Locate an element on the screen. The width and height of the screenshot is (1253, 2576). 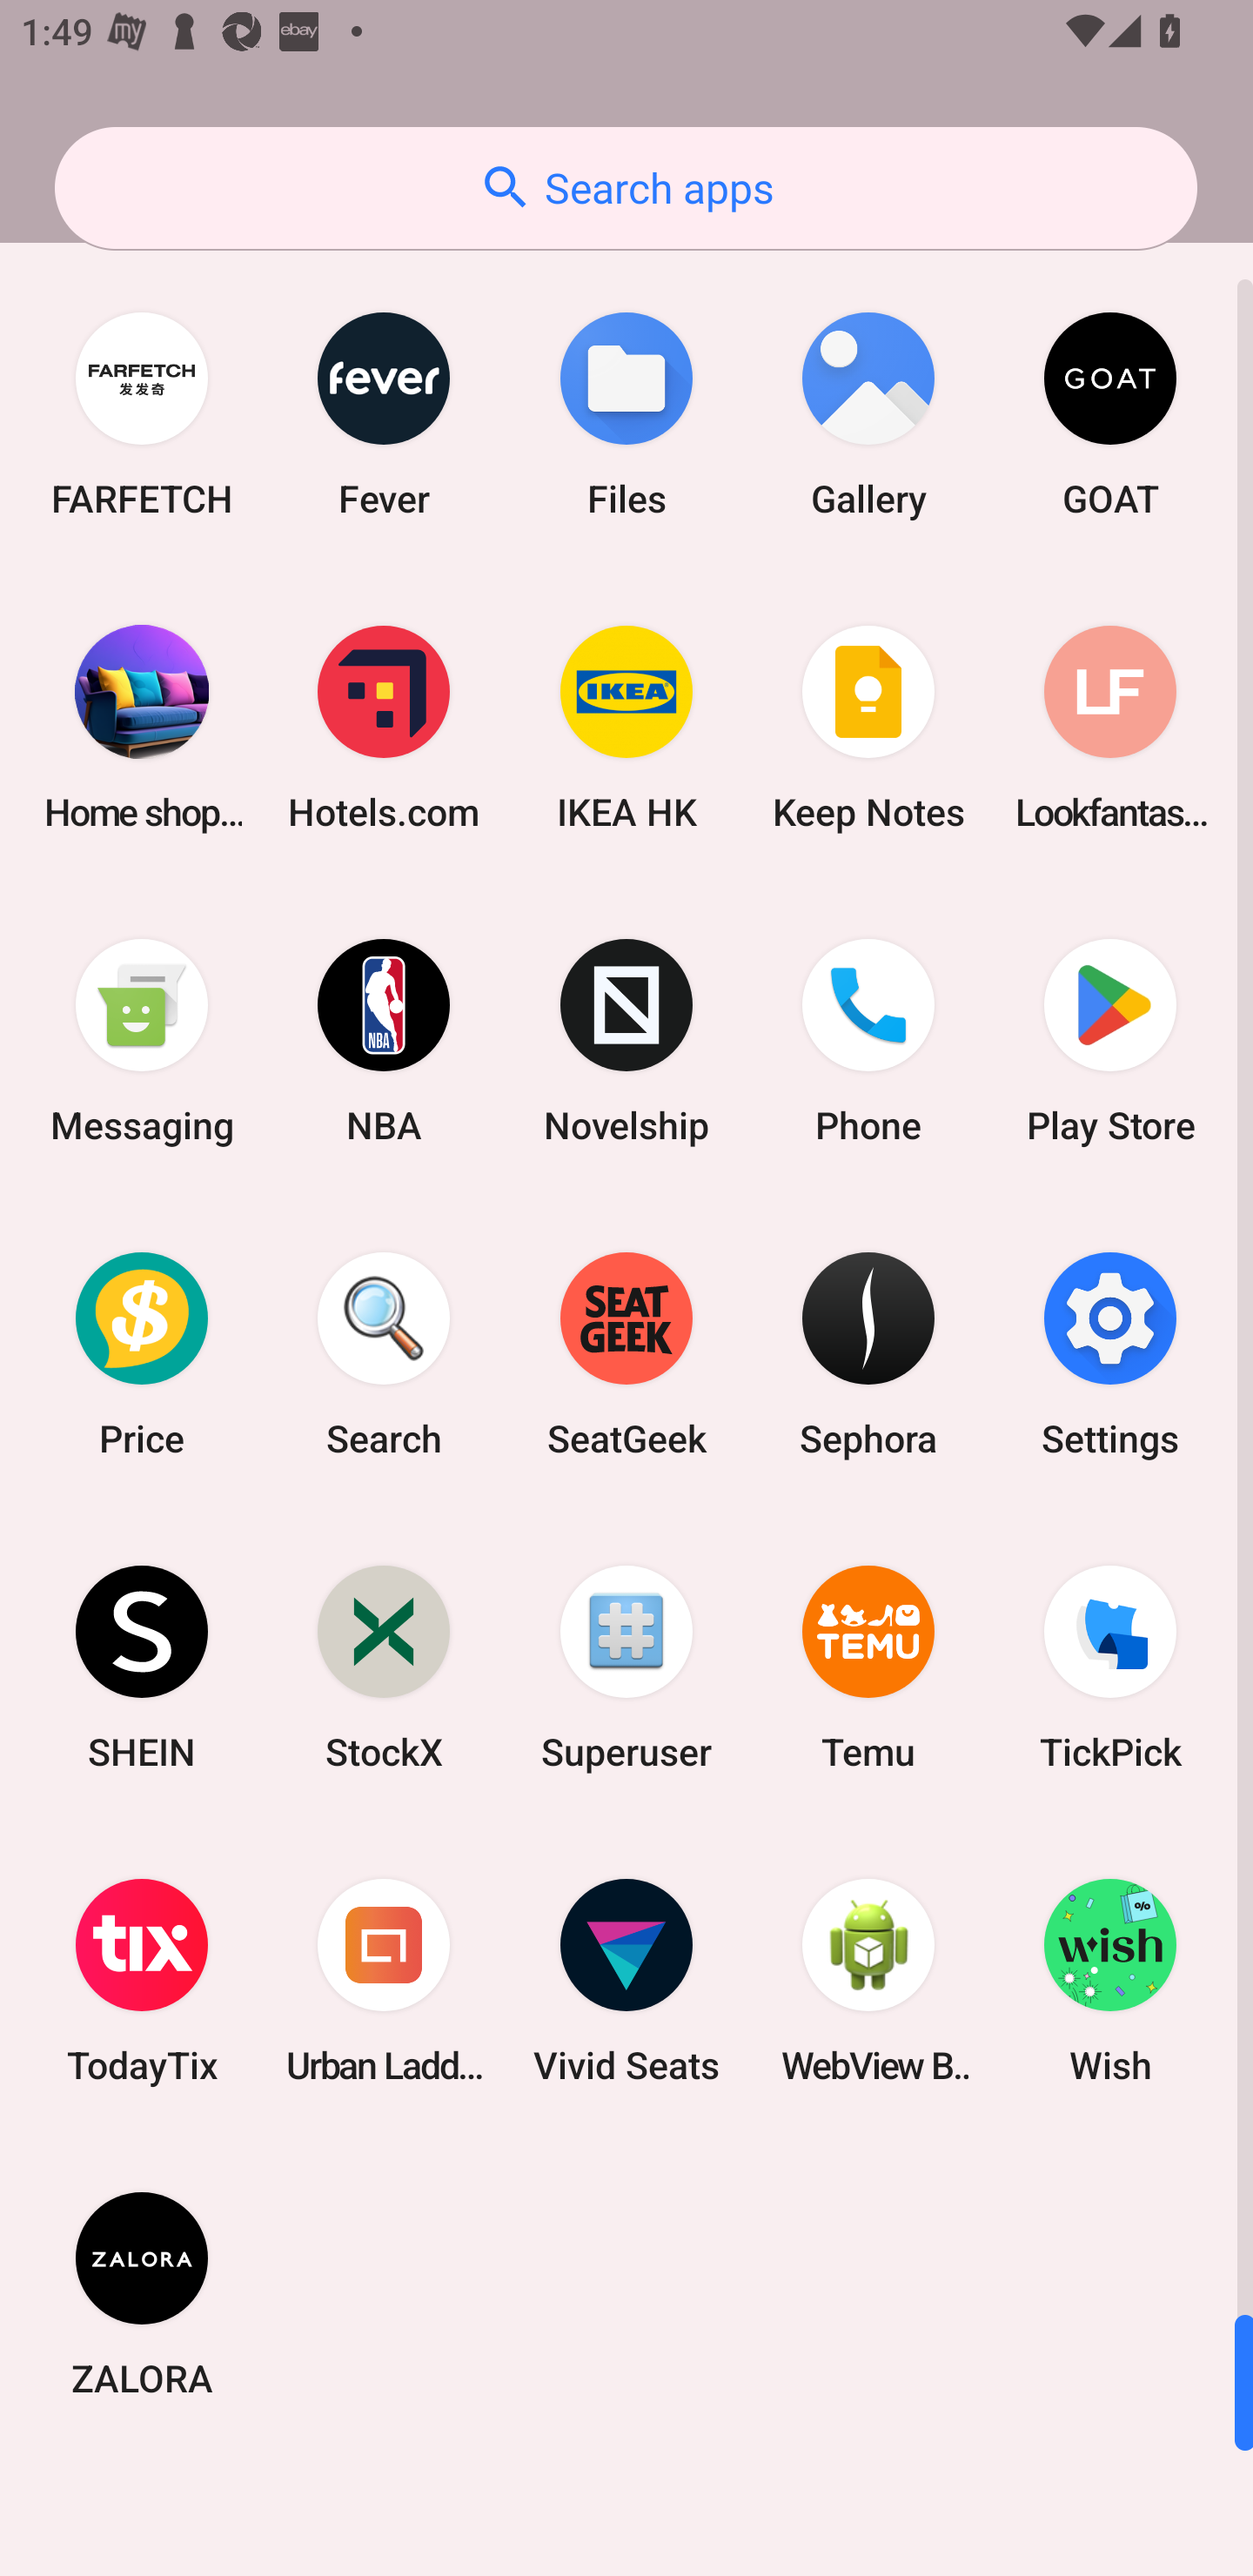
Fever is located at coordinates (384, 414).